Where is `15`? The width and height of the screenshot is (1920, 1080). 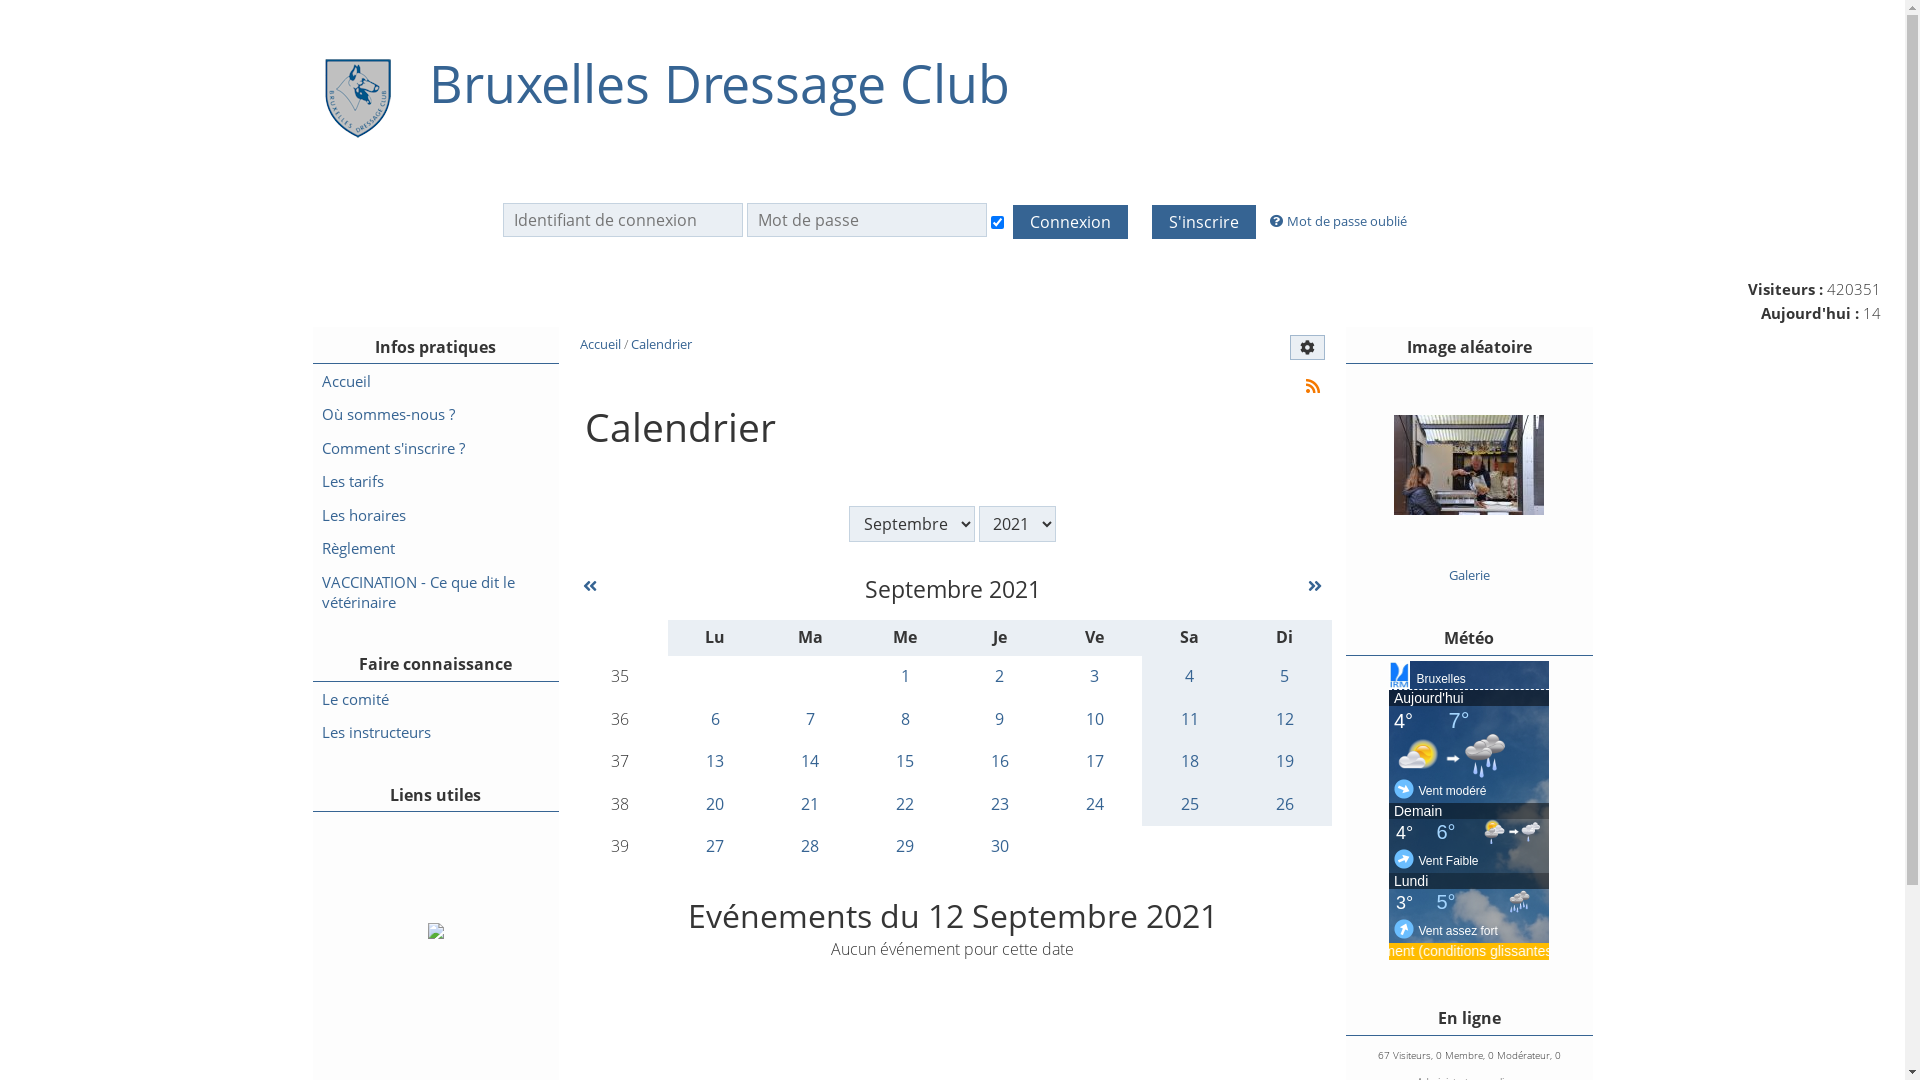
15 is located at coordinates (906, 762).